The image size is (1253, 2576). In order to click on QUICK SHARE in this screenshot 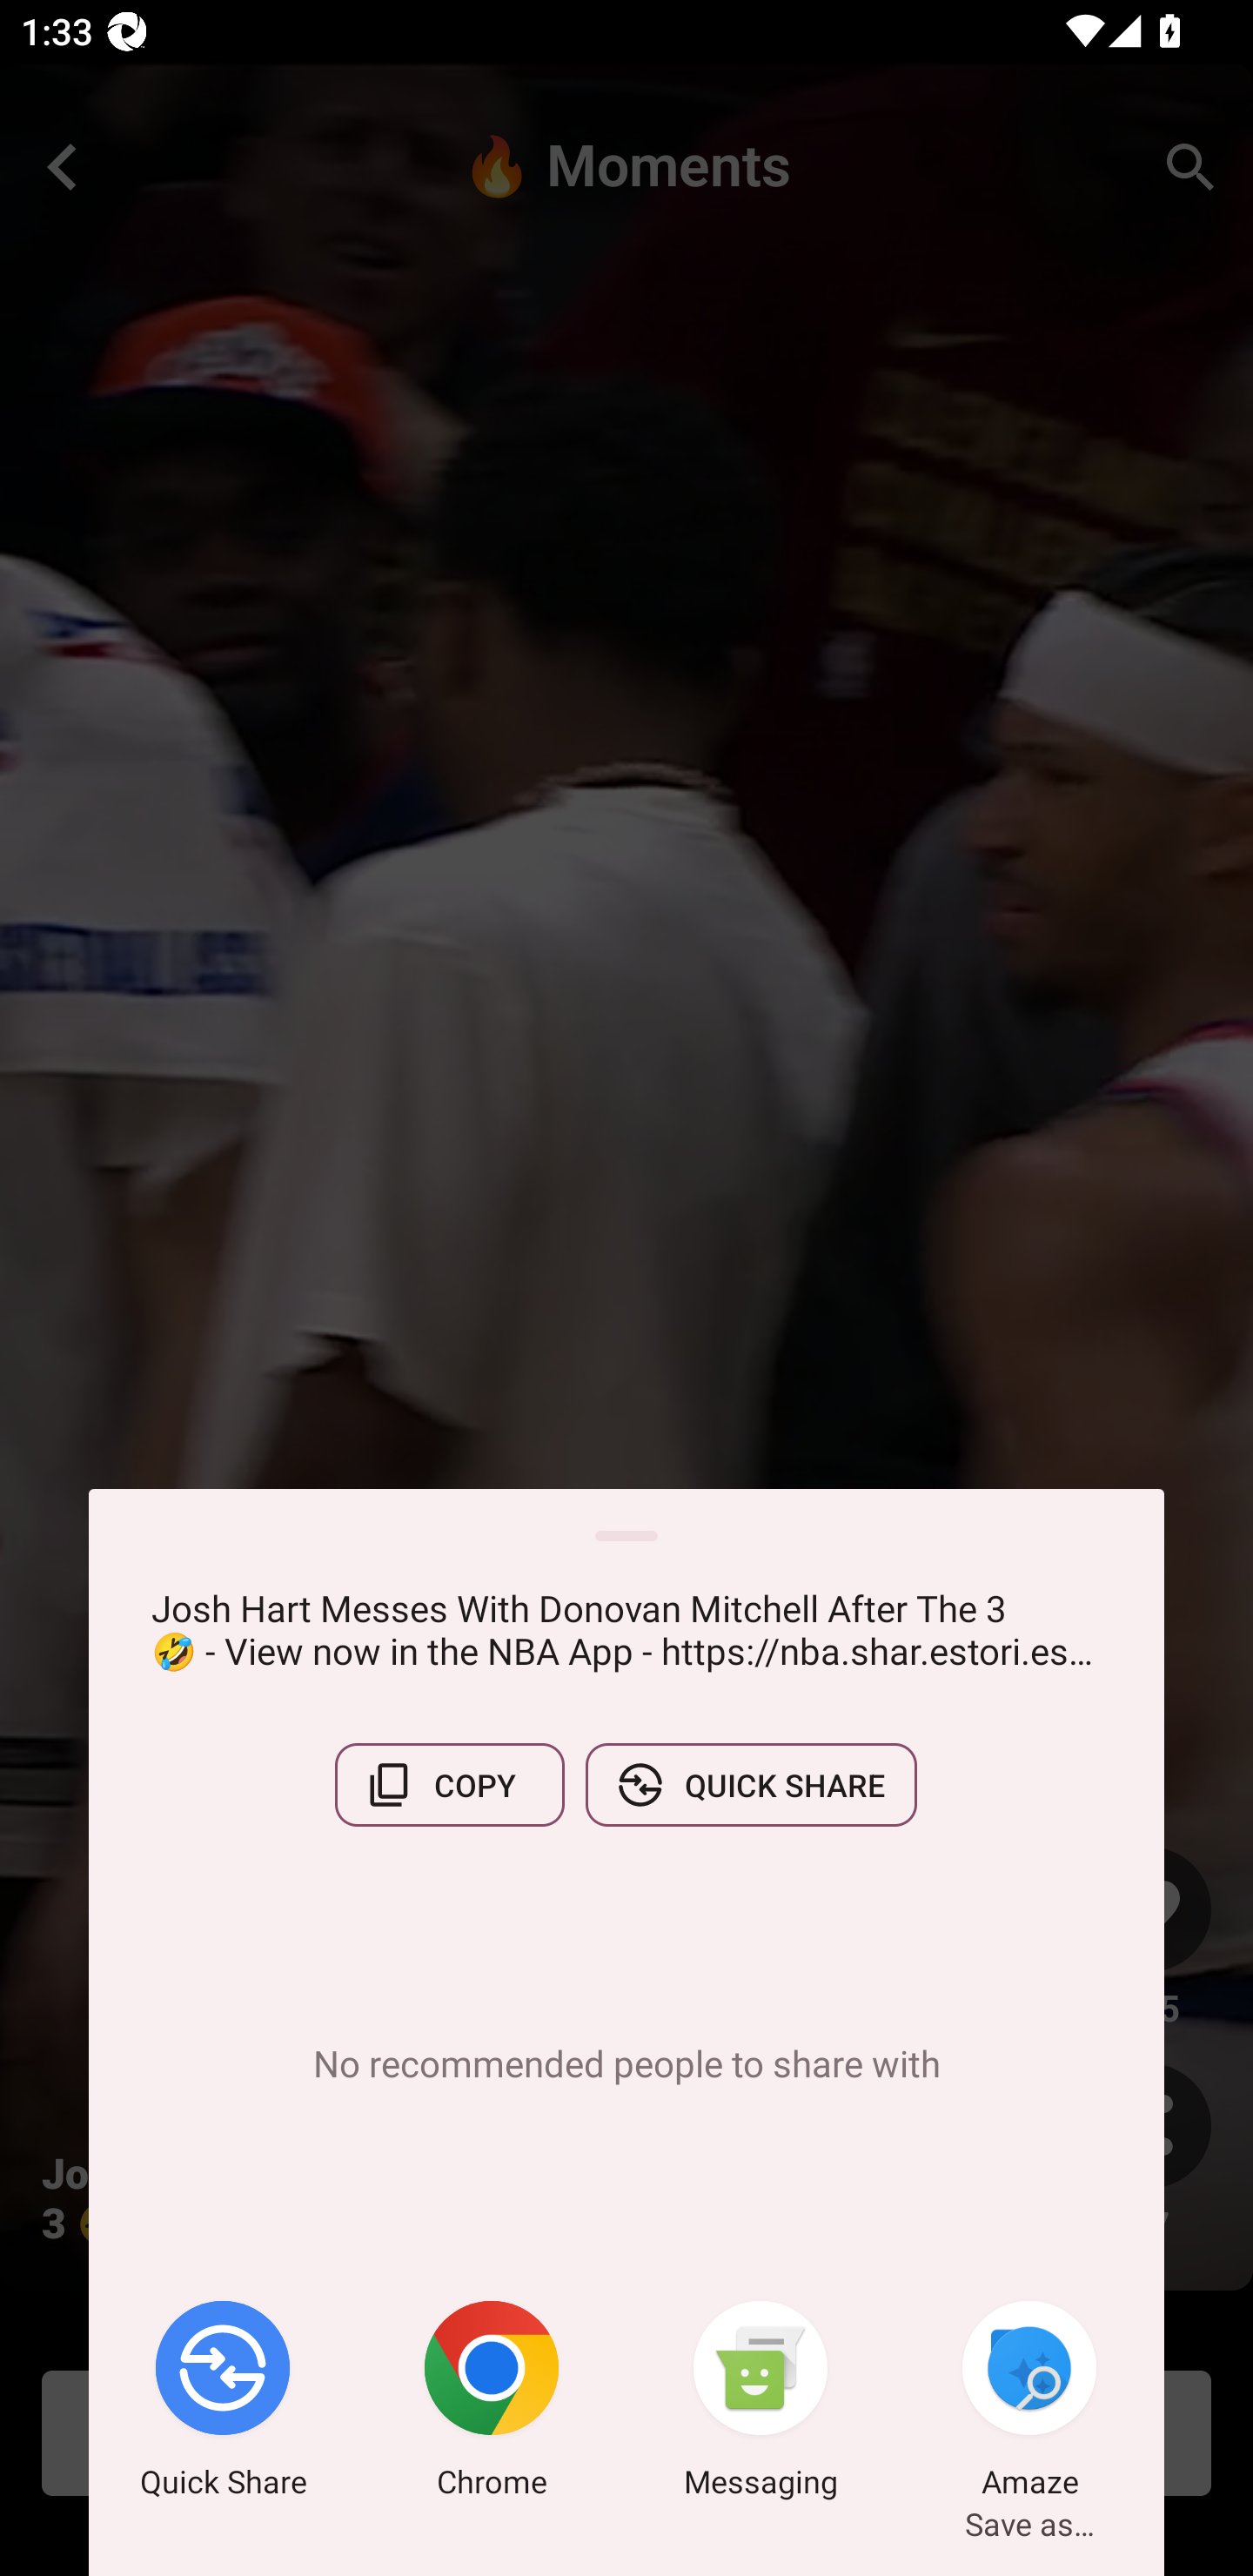, I will do `click(751, 1785)`.